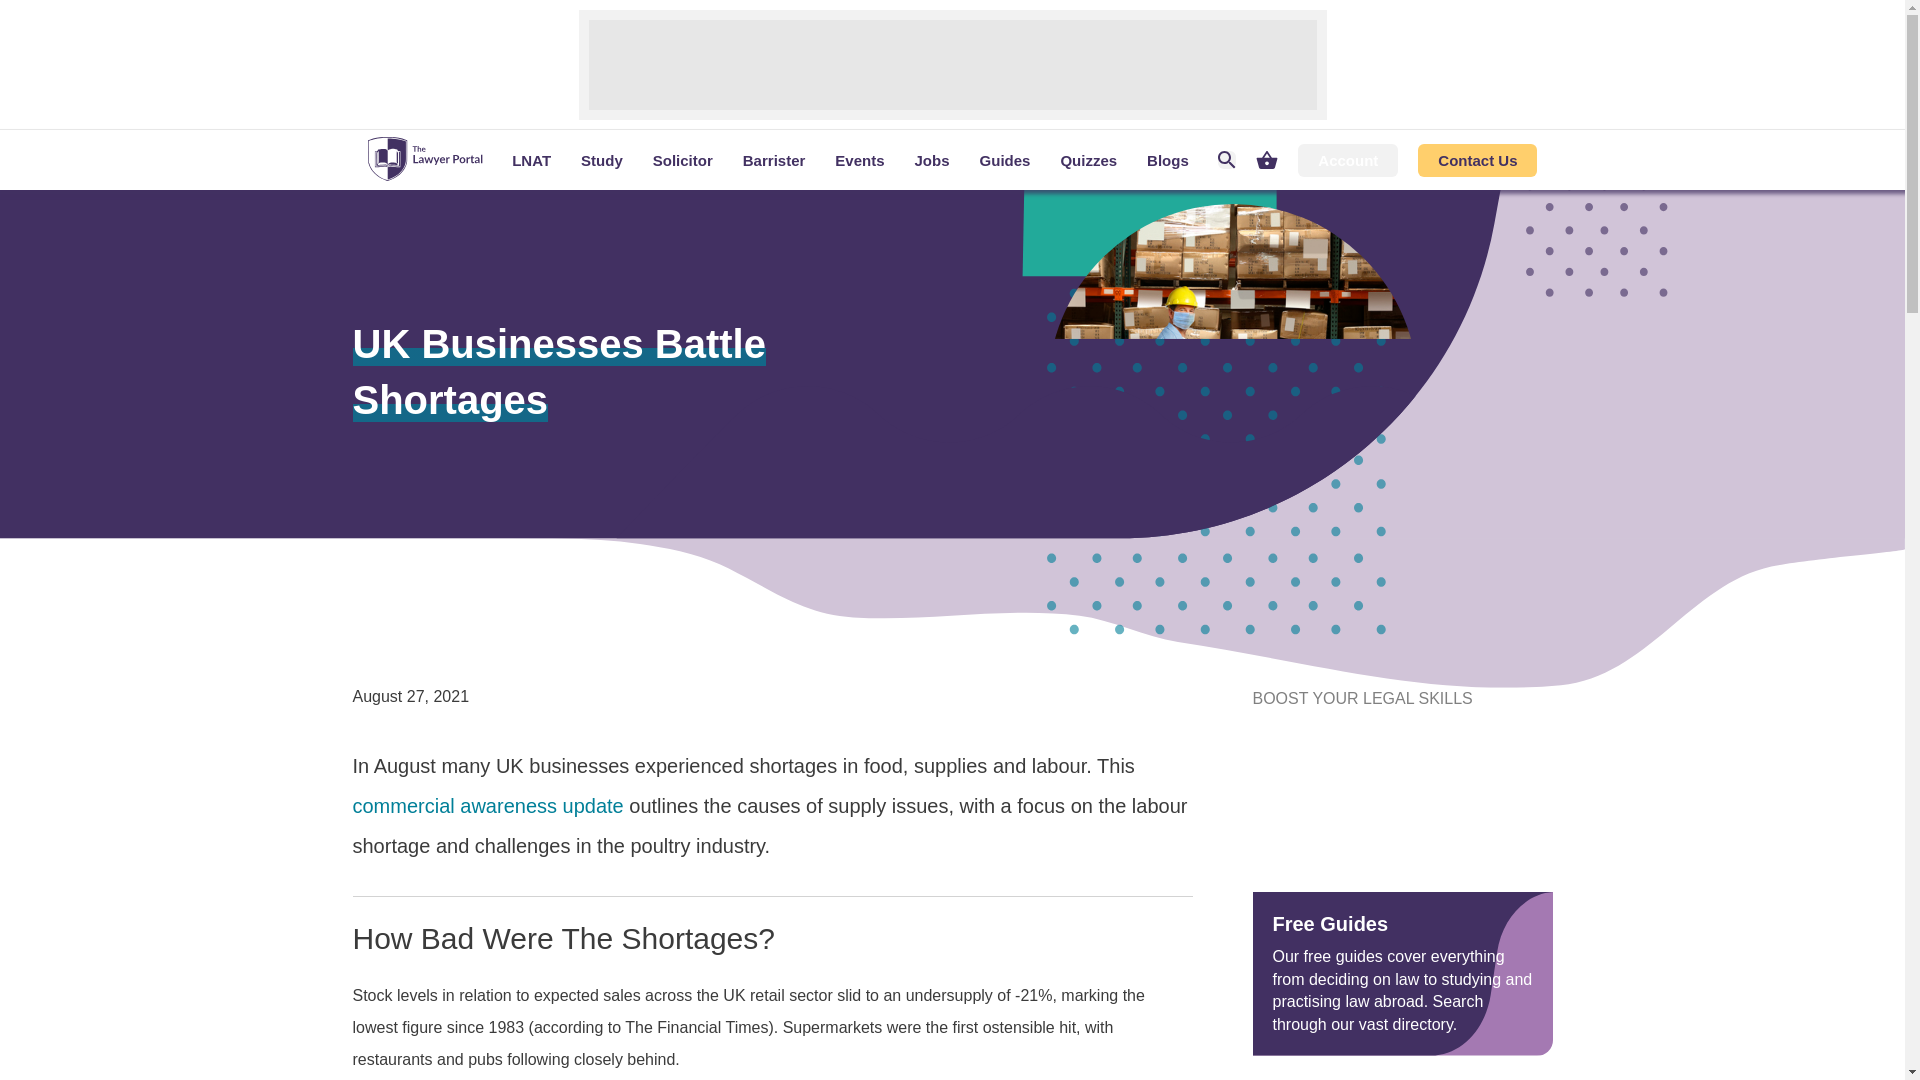 The height and width of the screenshot is (1080, 1920). I want to click on Solicitor, so click(682, 160).